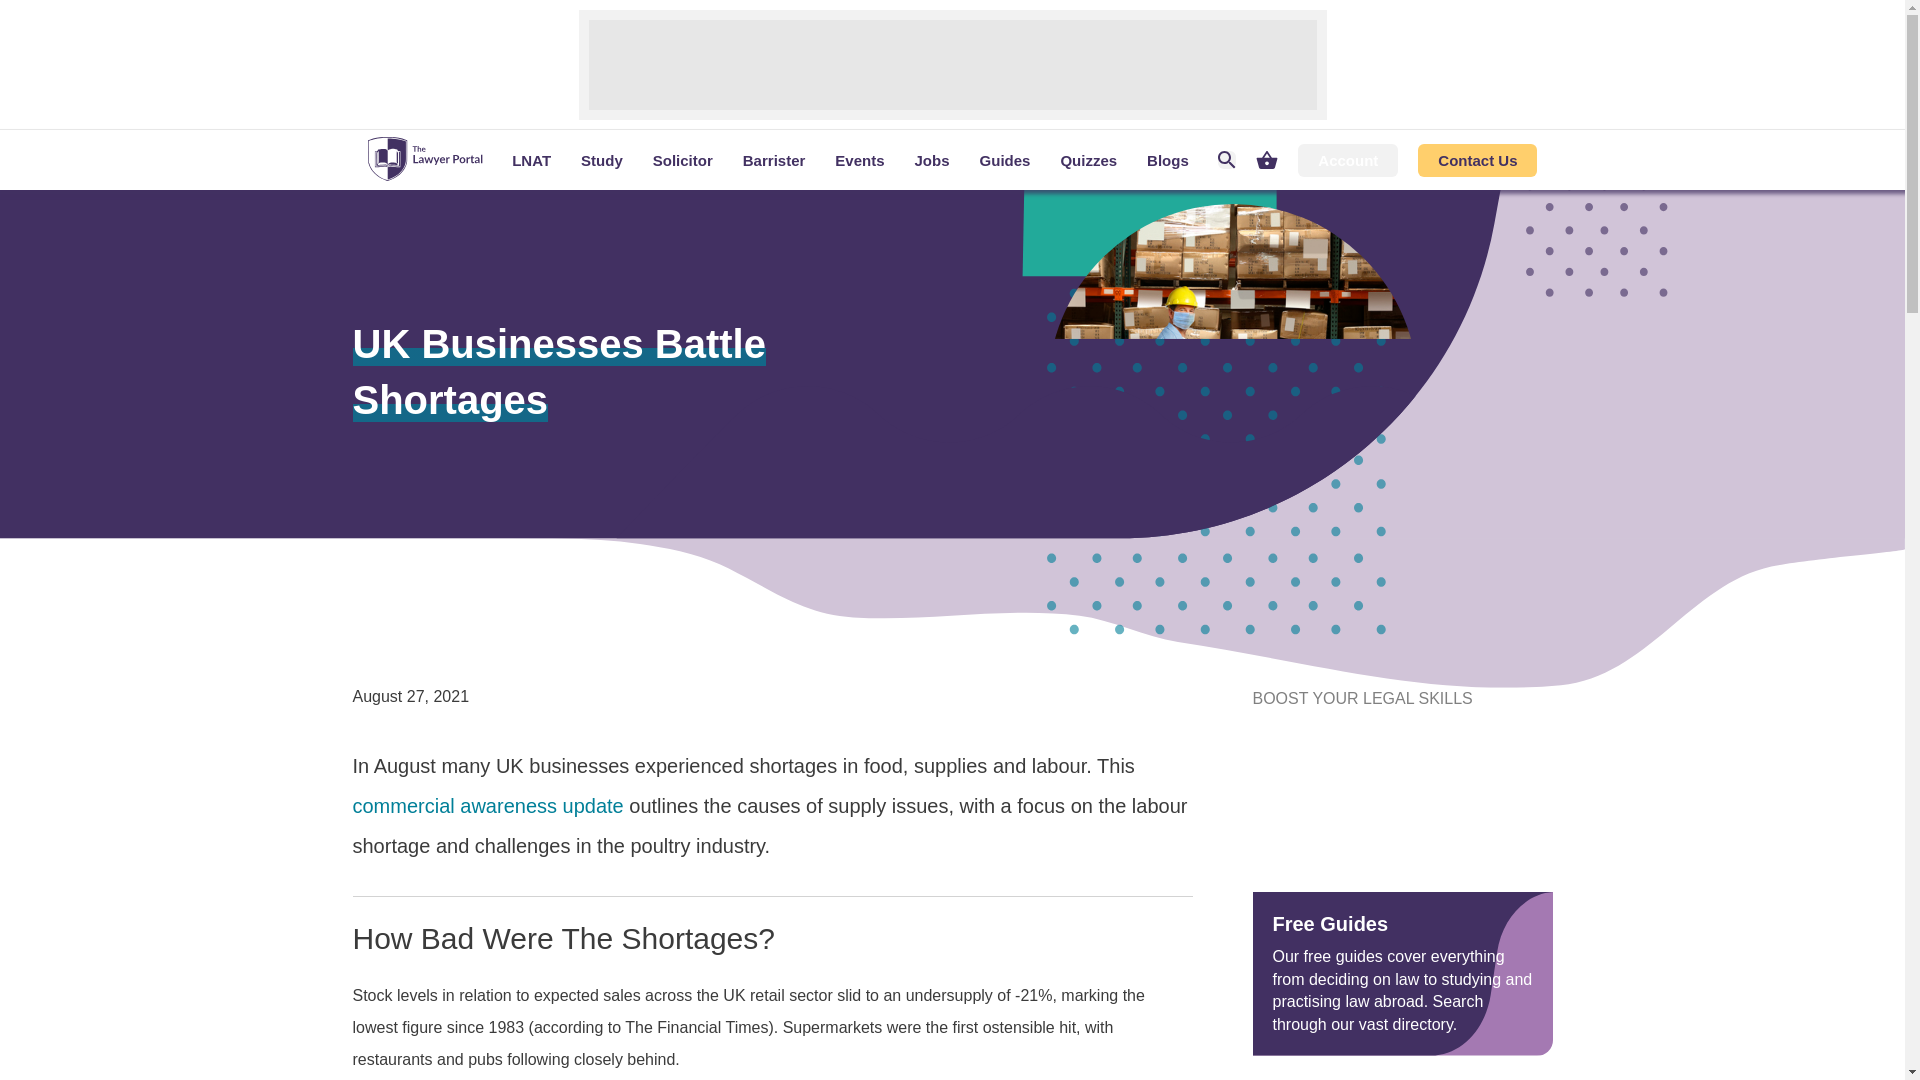 The height and width of the screenshot is (1080, 1920). I want to click on Solicitor, so click(682, 160).